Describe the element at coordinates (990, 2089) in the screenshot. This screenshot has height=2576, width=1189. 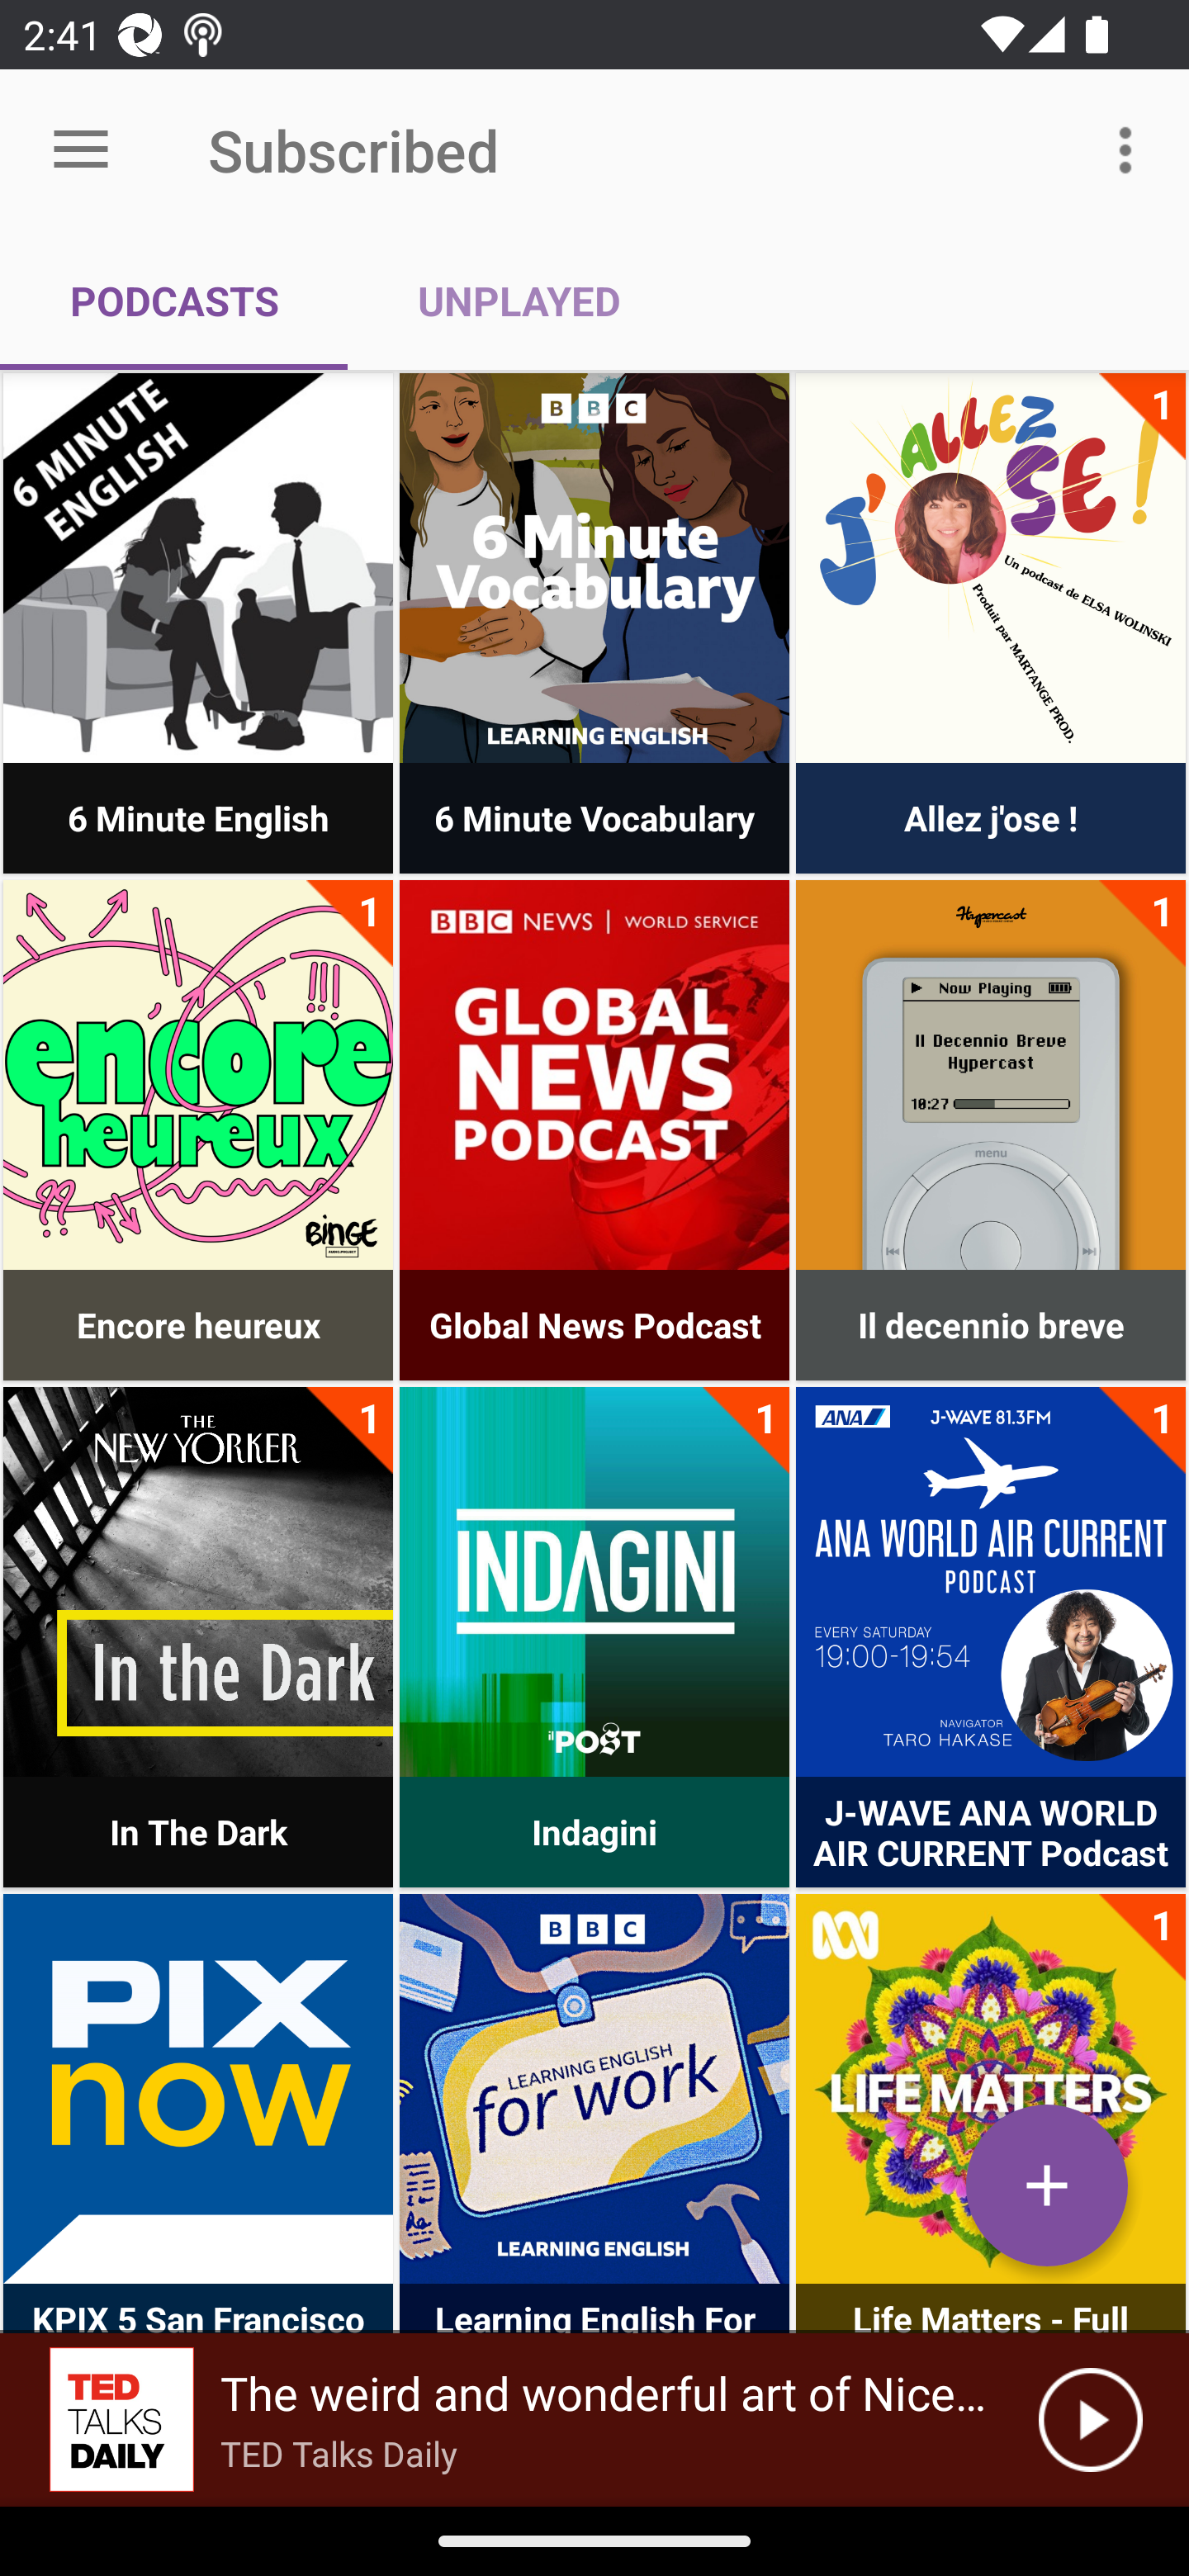
I see `Life Matters - Full program podcast` at that location.